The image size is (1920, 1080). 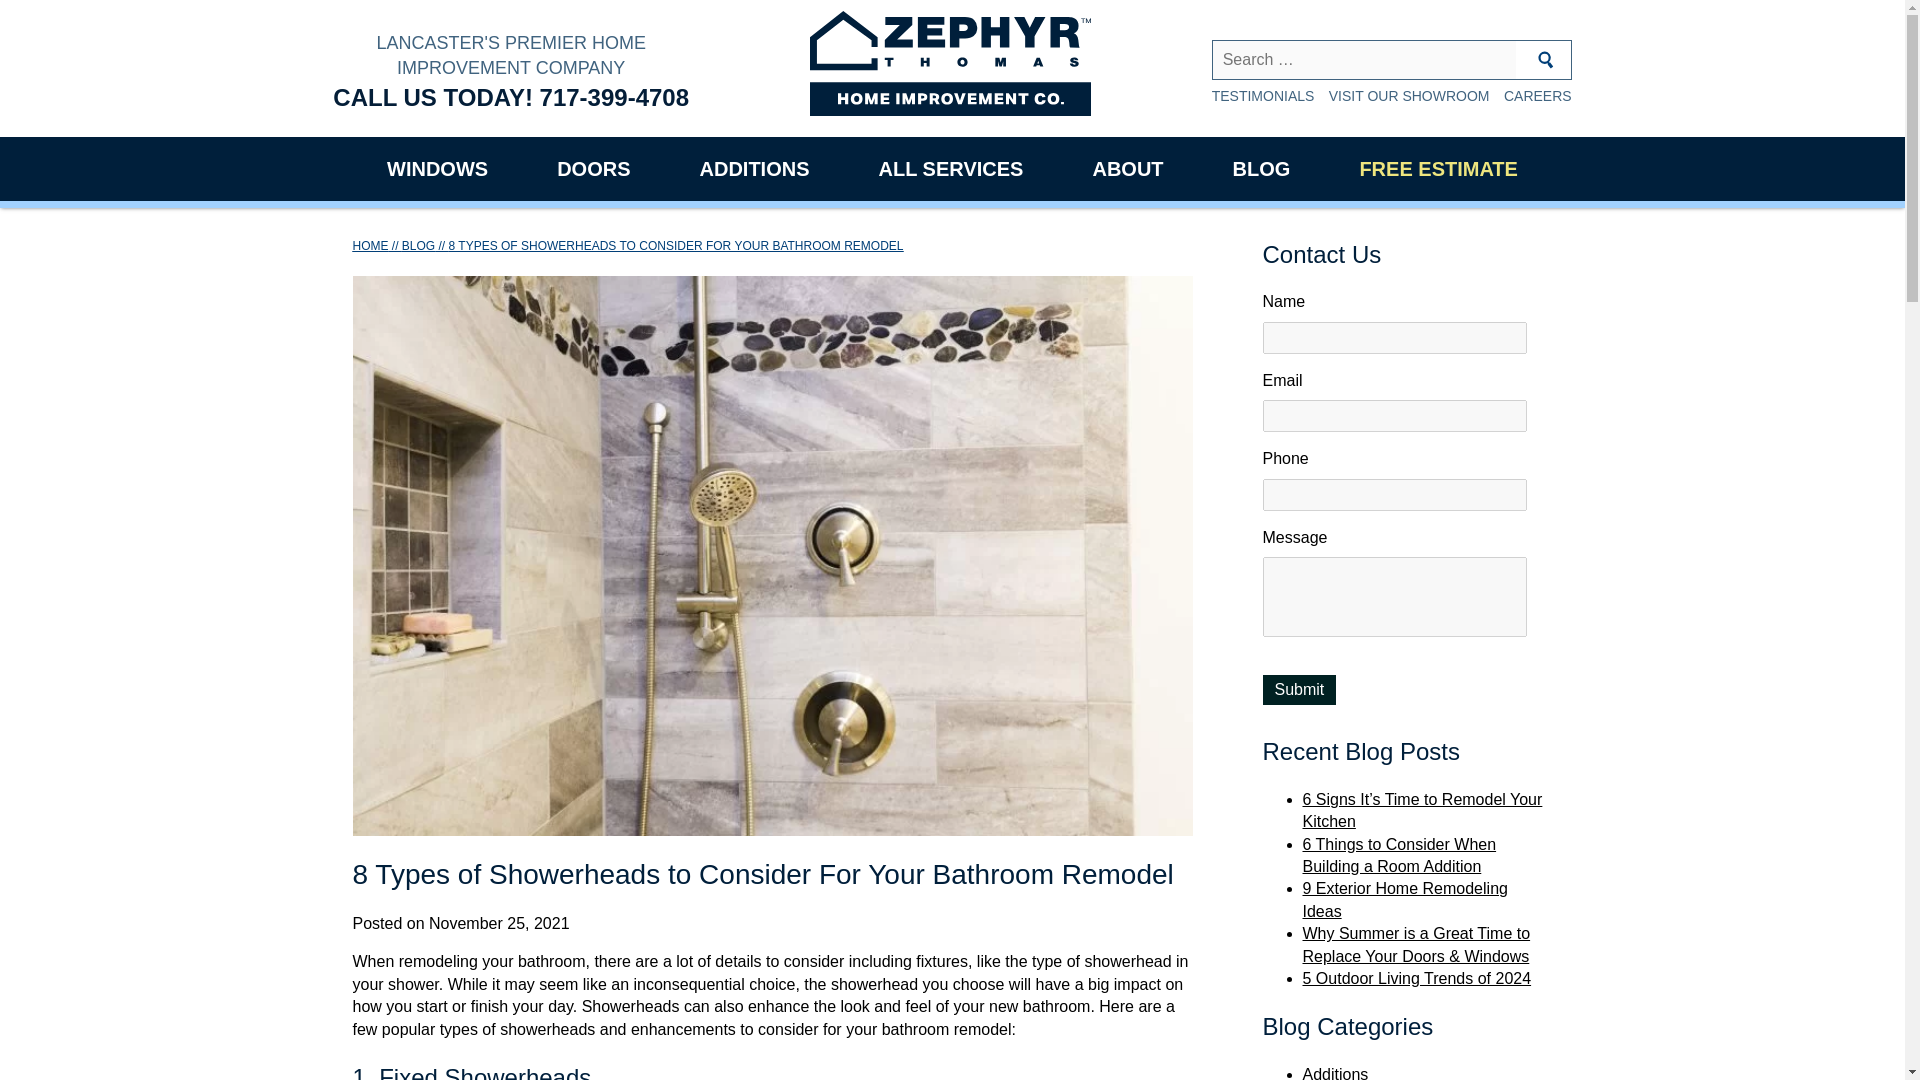 What do you see at coordinates (1538, 95) in the screenshot?
I see `CAREERS` at bounding box center [1538, 95].